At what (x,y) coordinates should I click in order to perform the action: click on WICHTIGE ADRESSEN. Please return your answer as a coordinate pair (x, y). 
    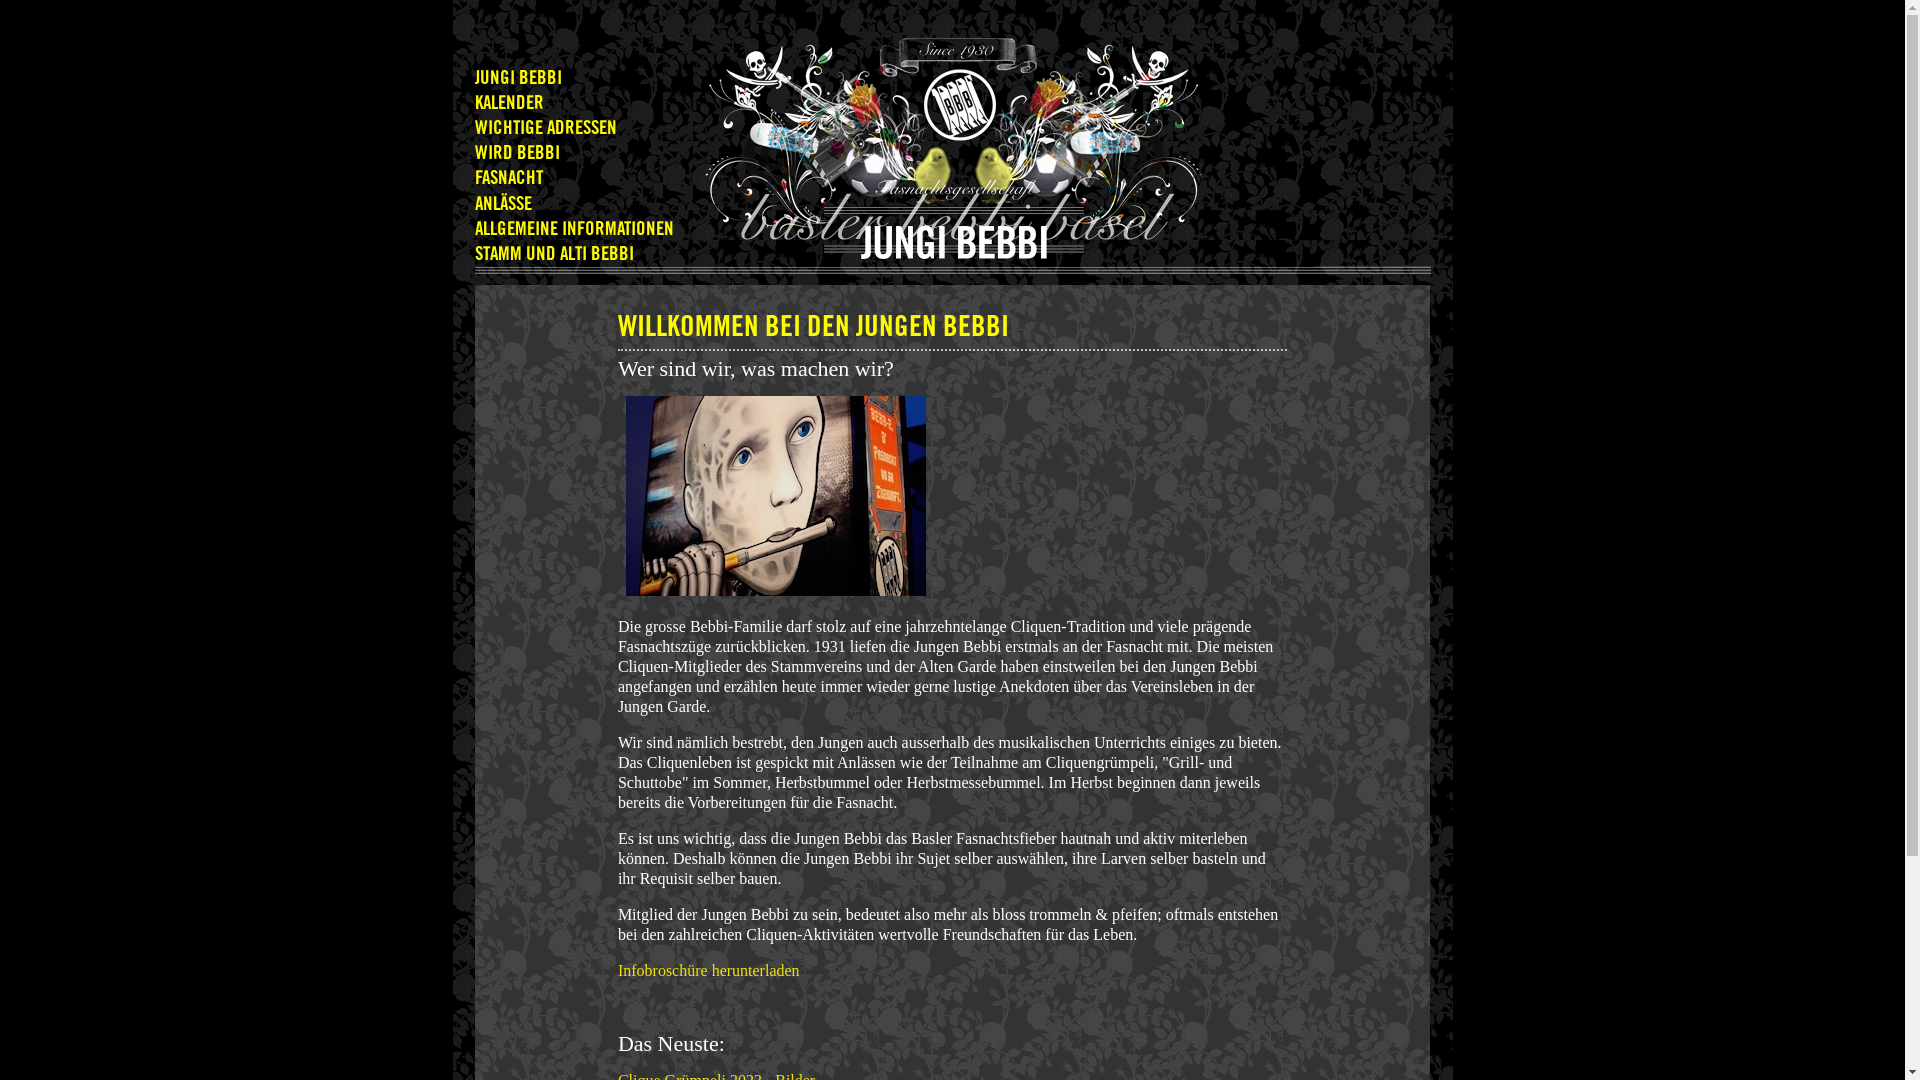
    Looking at the image, I should click on (545, 128).